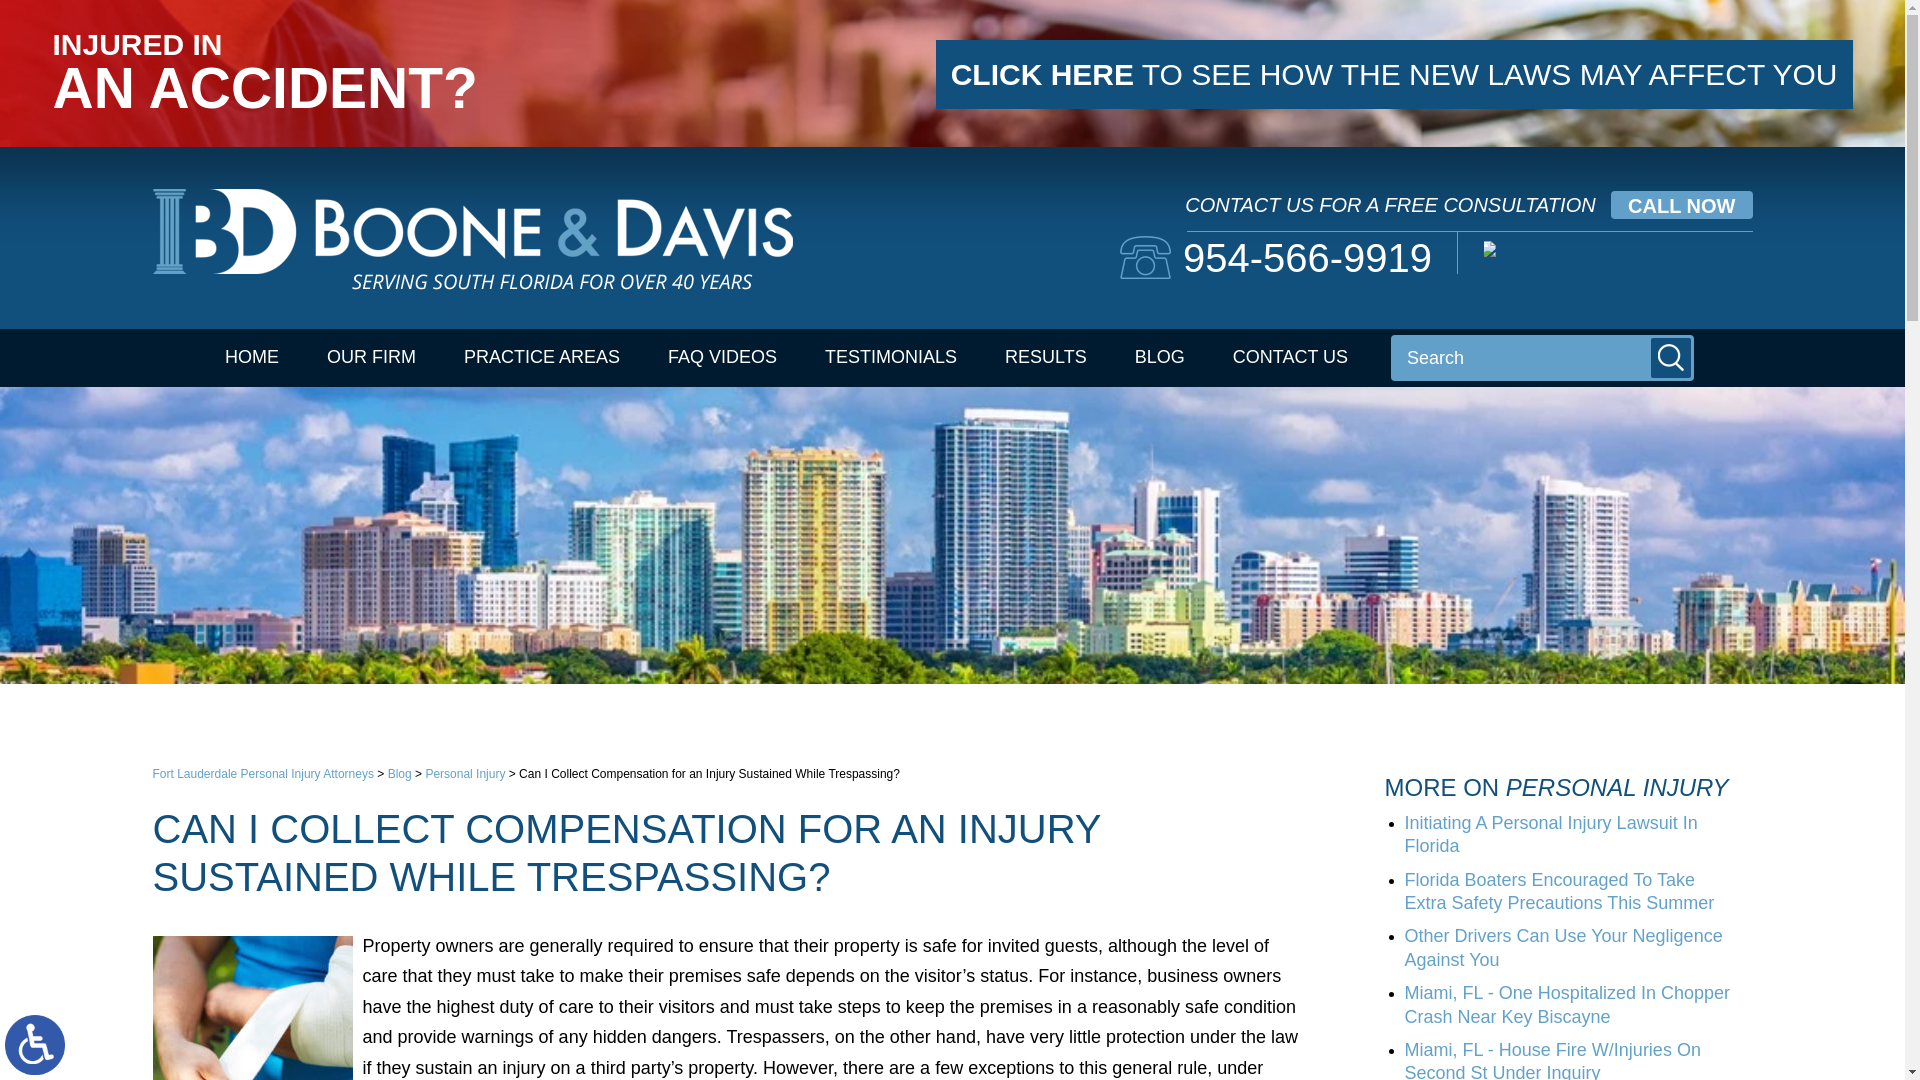 This screenshot has height=1080, width=1920. What do you see at coordinates (1680, 205) in the screenshot?
I see `CALL NOW` at bounding box center [1680, 205].